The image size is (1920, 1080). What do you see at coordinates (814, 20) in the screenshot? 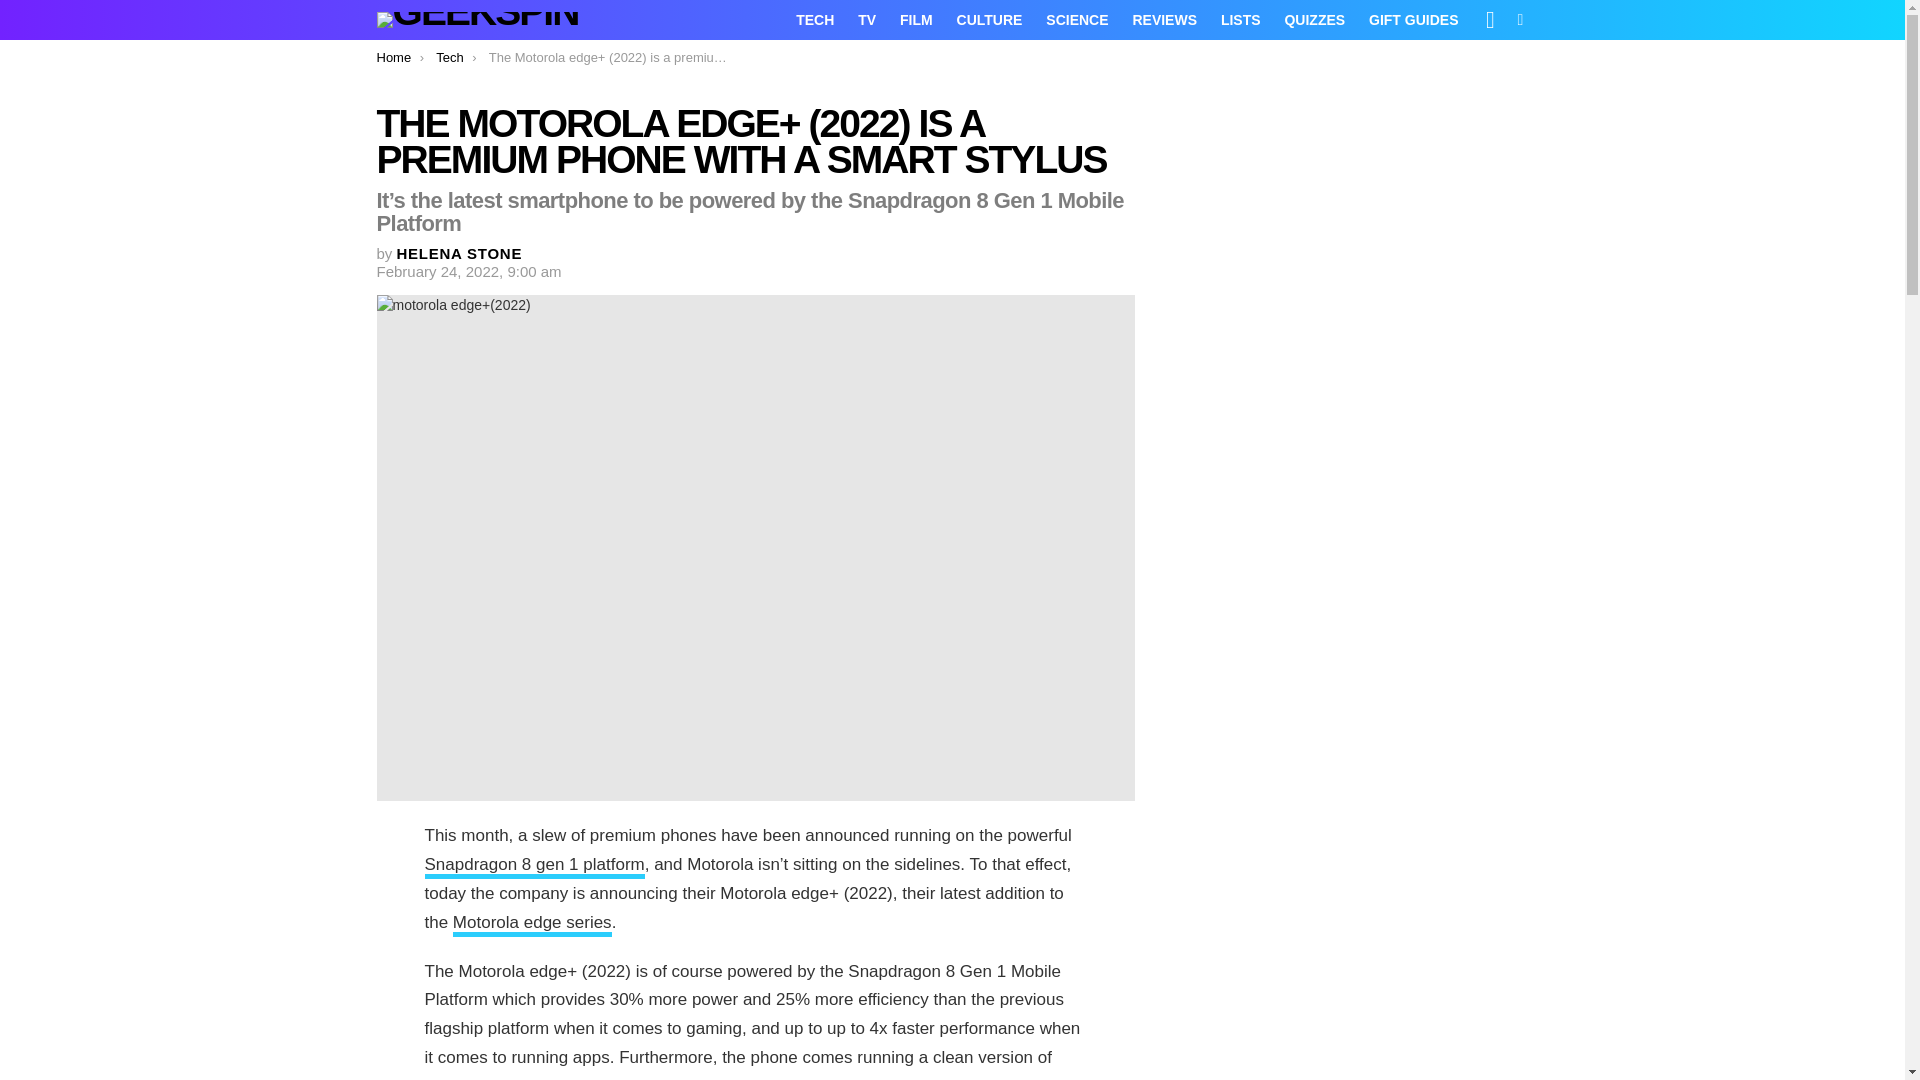
I see `TECH` at bounding box center [814, 20].